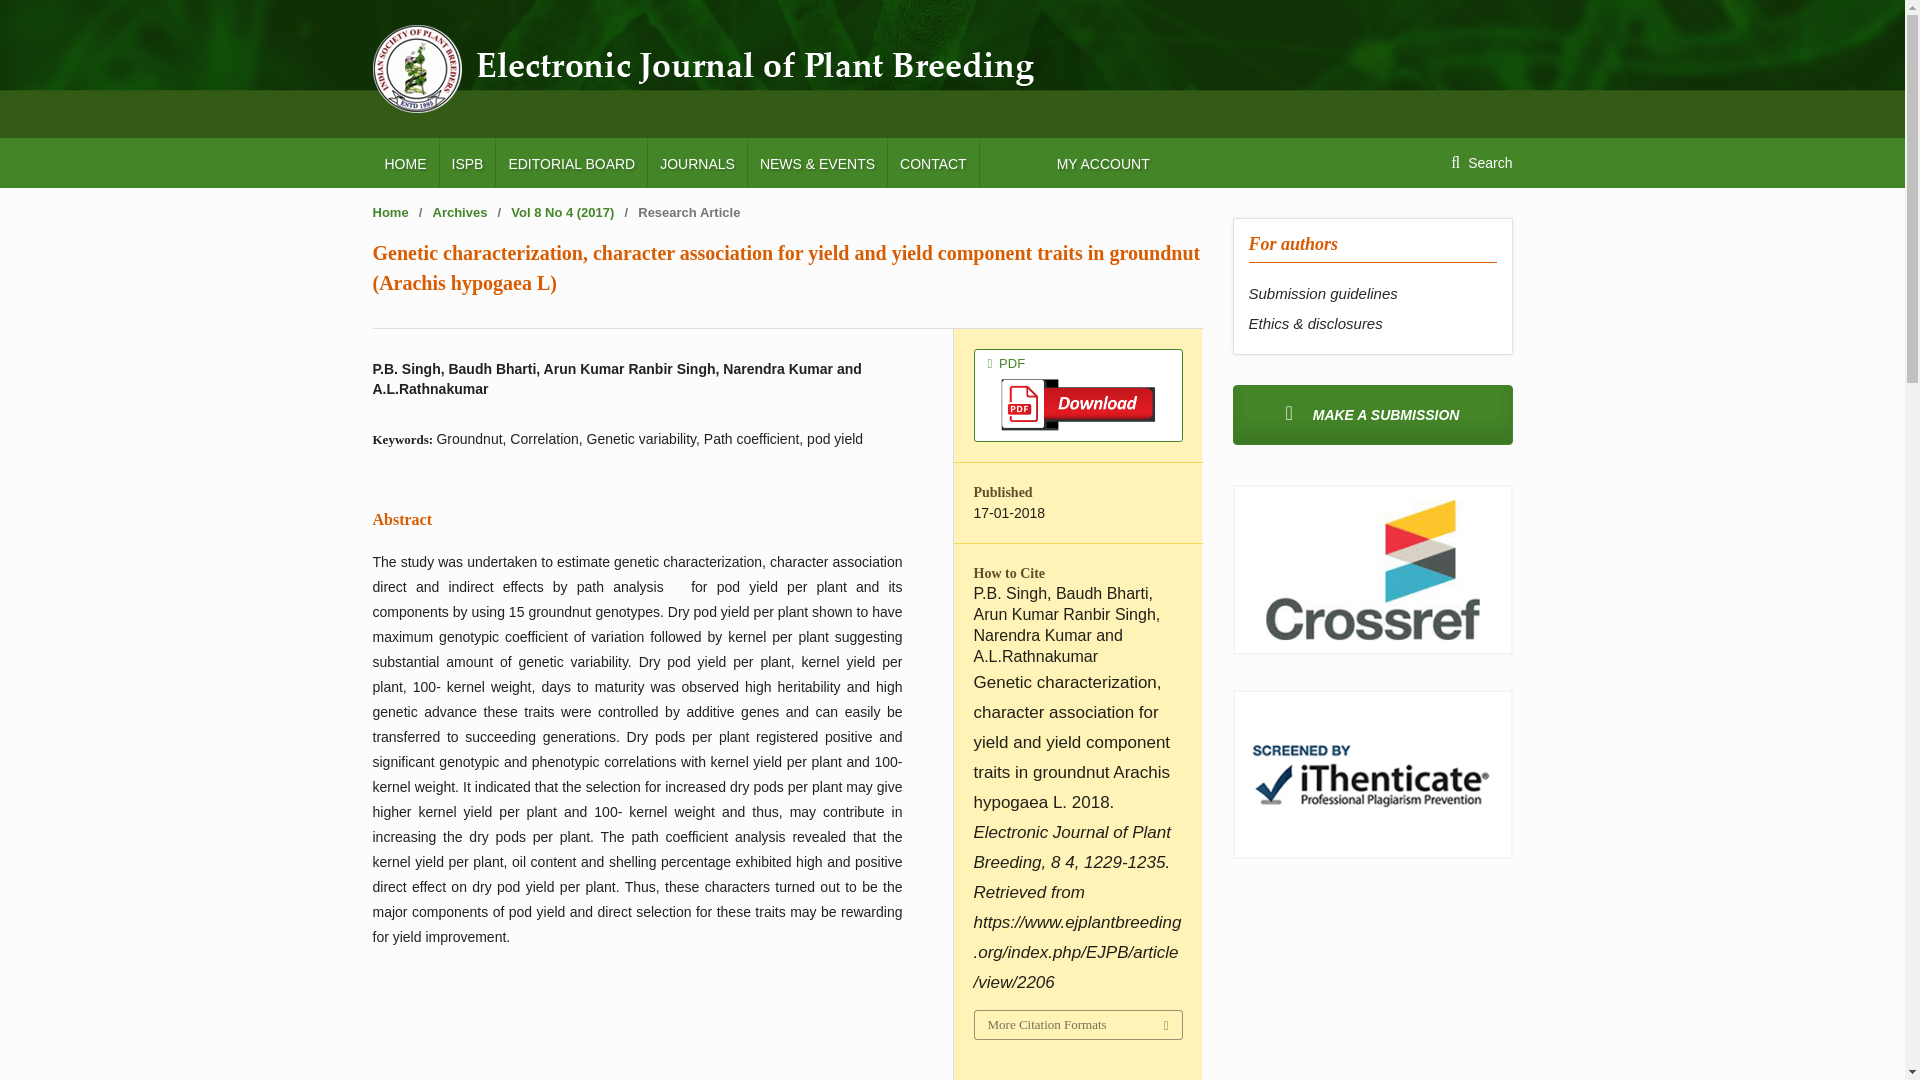  What do you see at coordinates (460, 212) in the screenshot?
I see `Archives` at bounding box center [460, 212].